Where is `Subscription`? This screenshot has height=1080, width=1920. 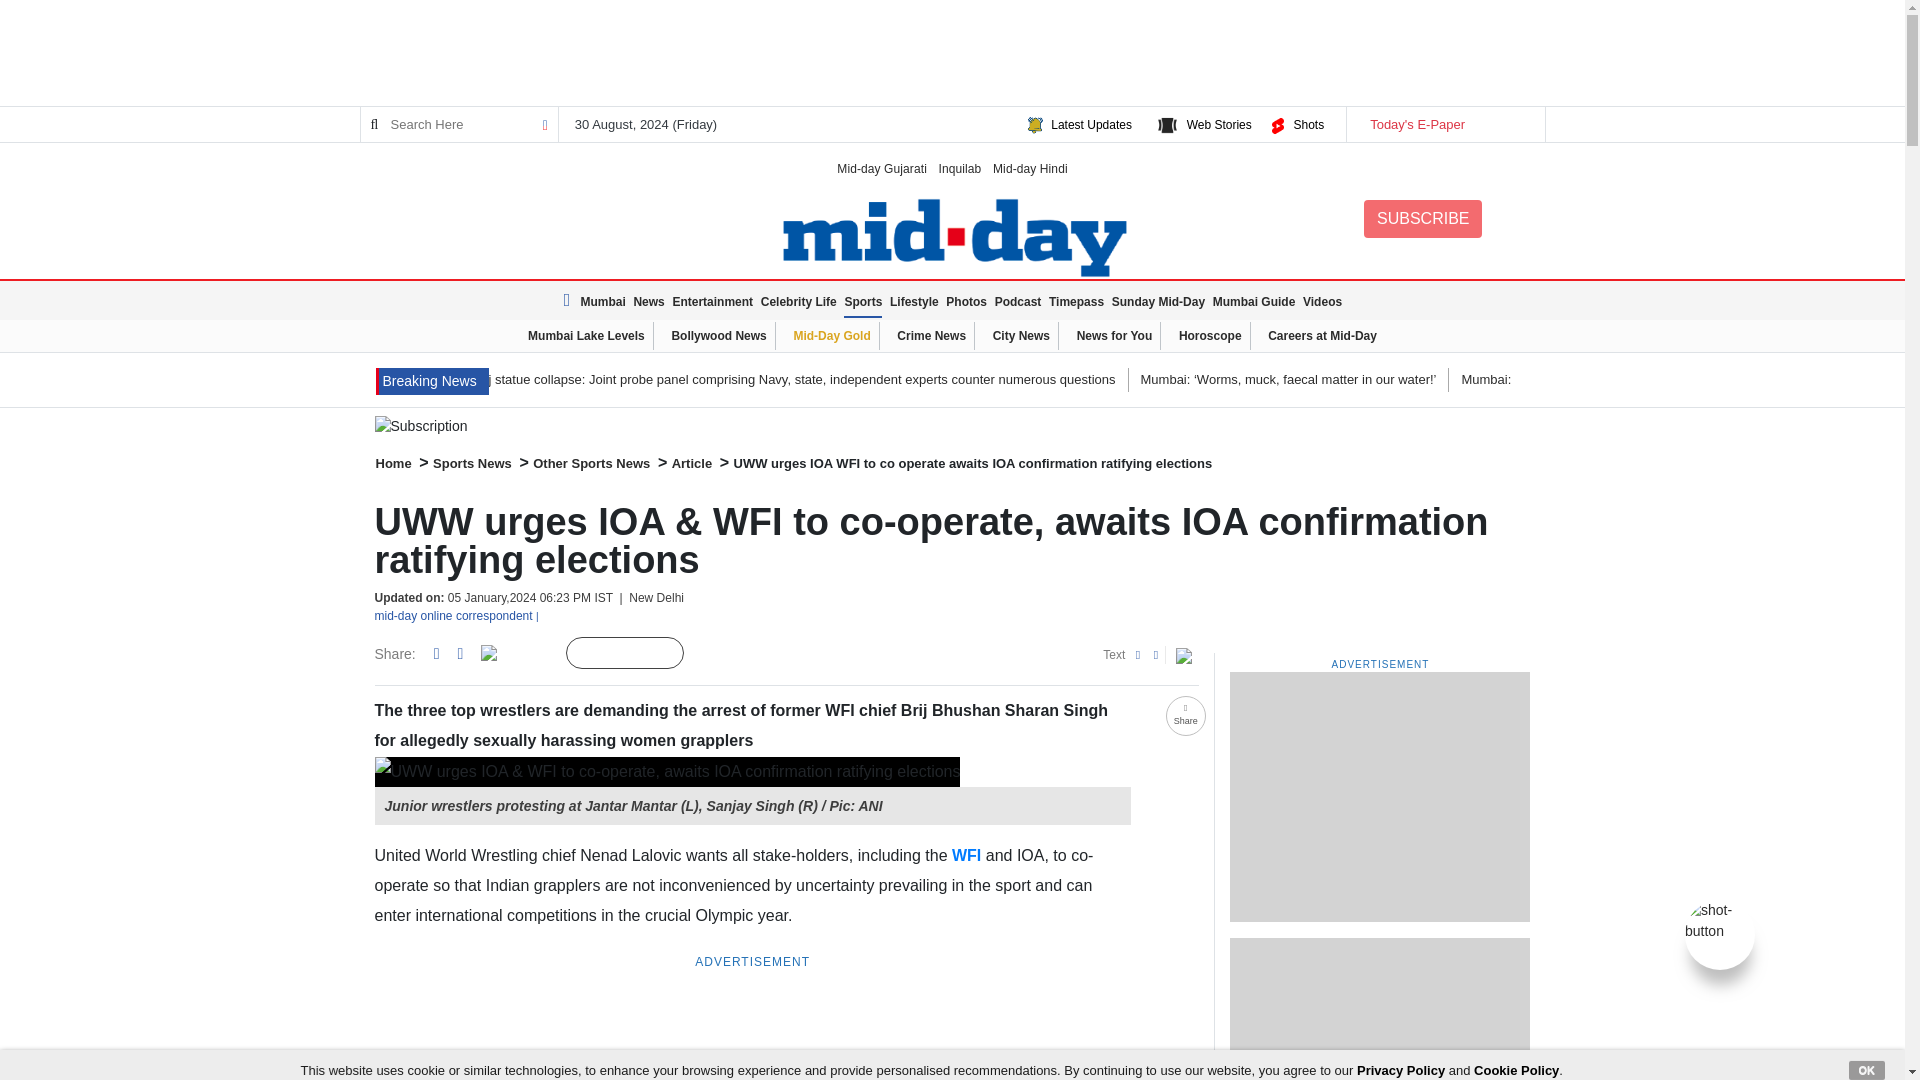 Subscription is located at coordinates (952, 426).